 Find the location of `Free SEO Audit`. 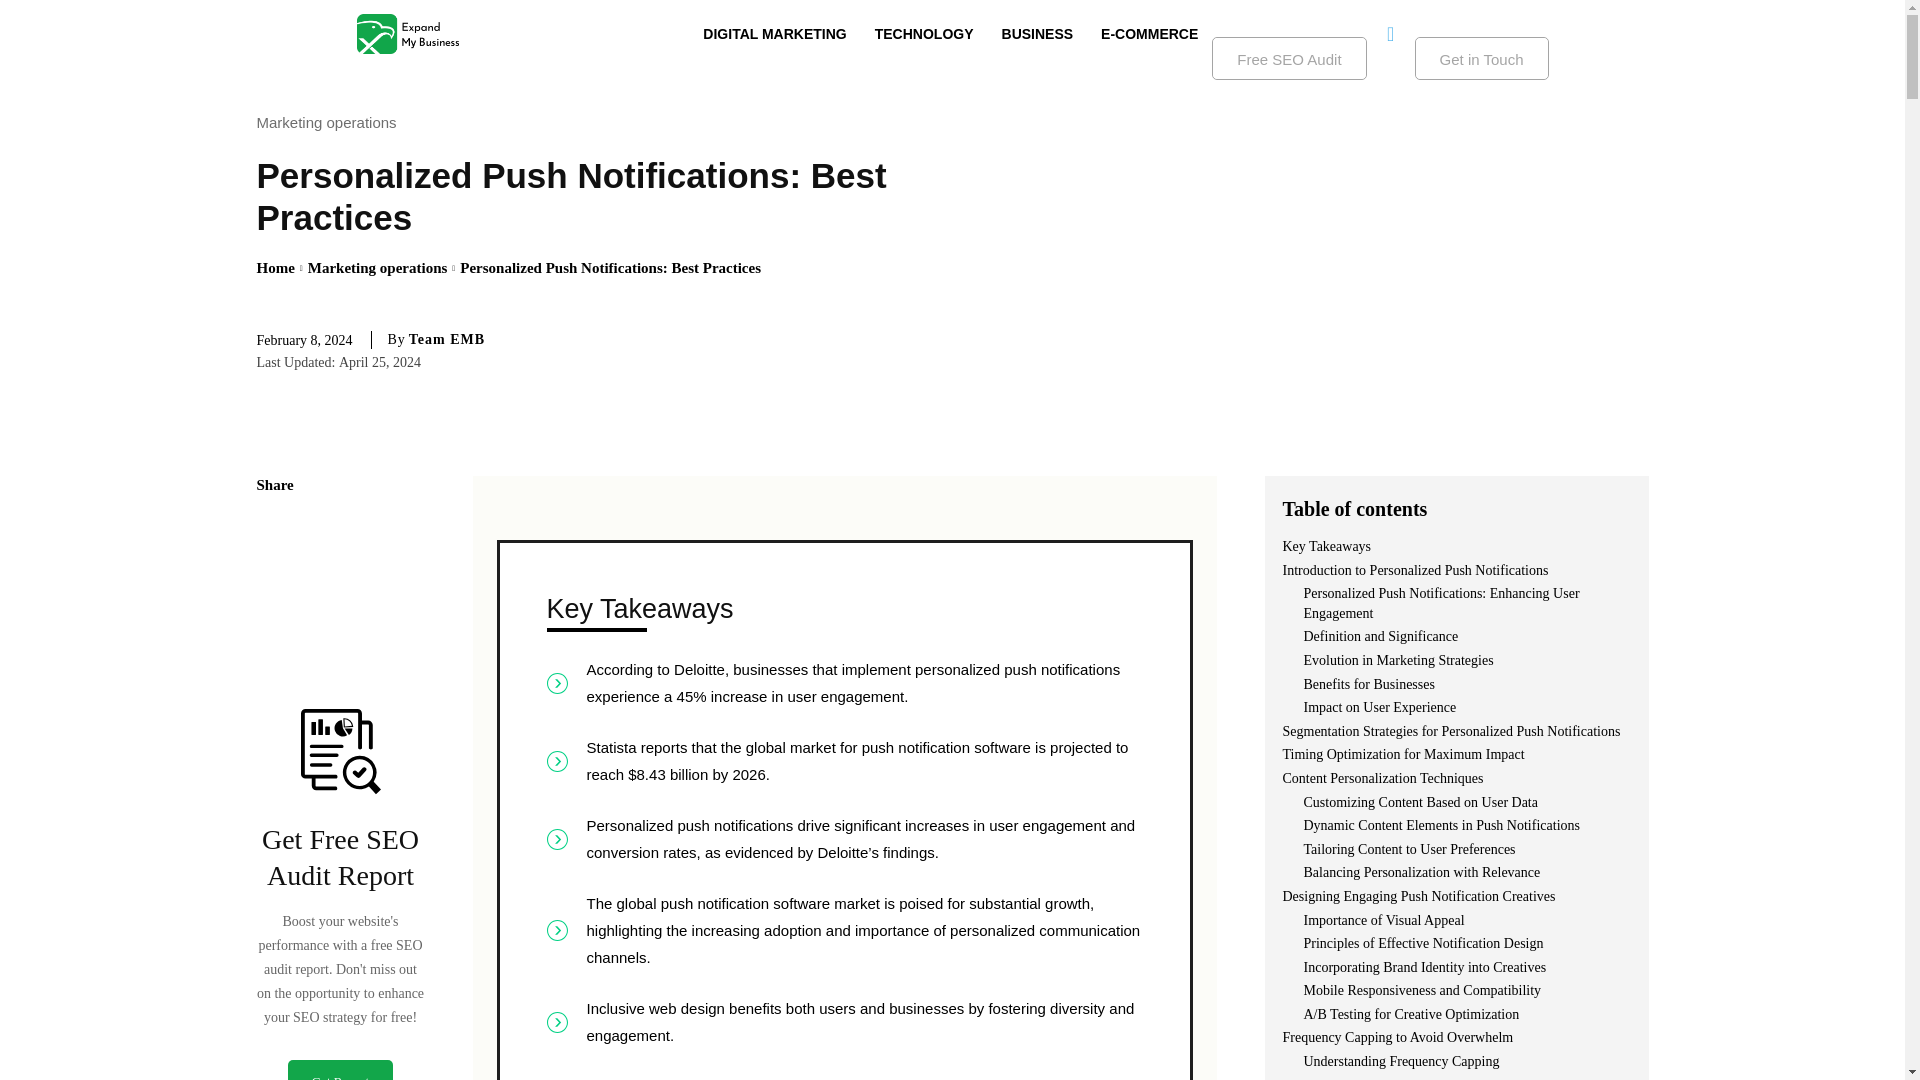

Free SEO Audit is located at coordinates (1289, 58).